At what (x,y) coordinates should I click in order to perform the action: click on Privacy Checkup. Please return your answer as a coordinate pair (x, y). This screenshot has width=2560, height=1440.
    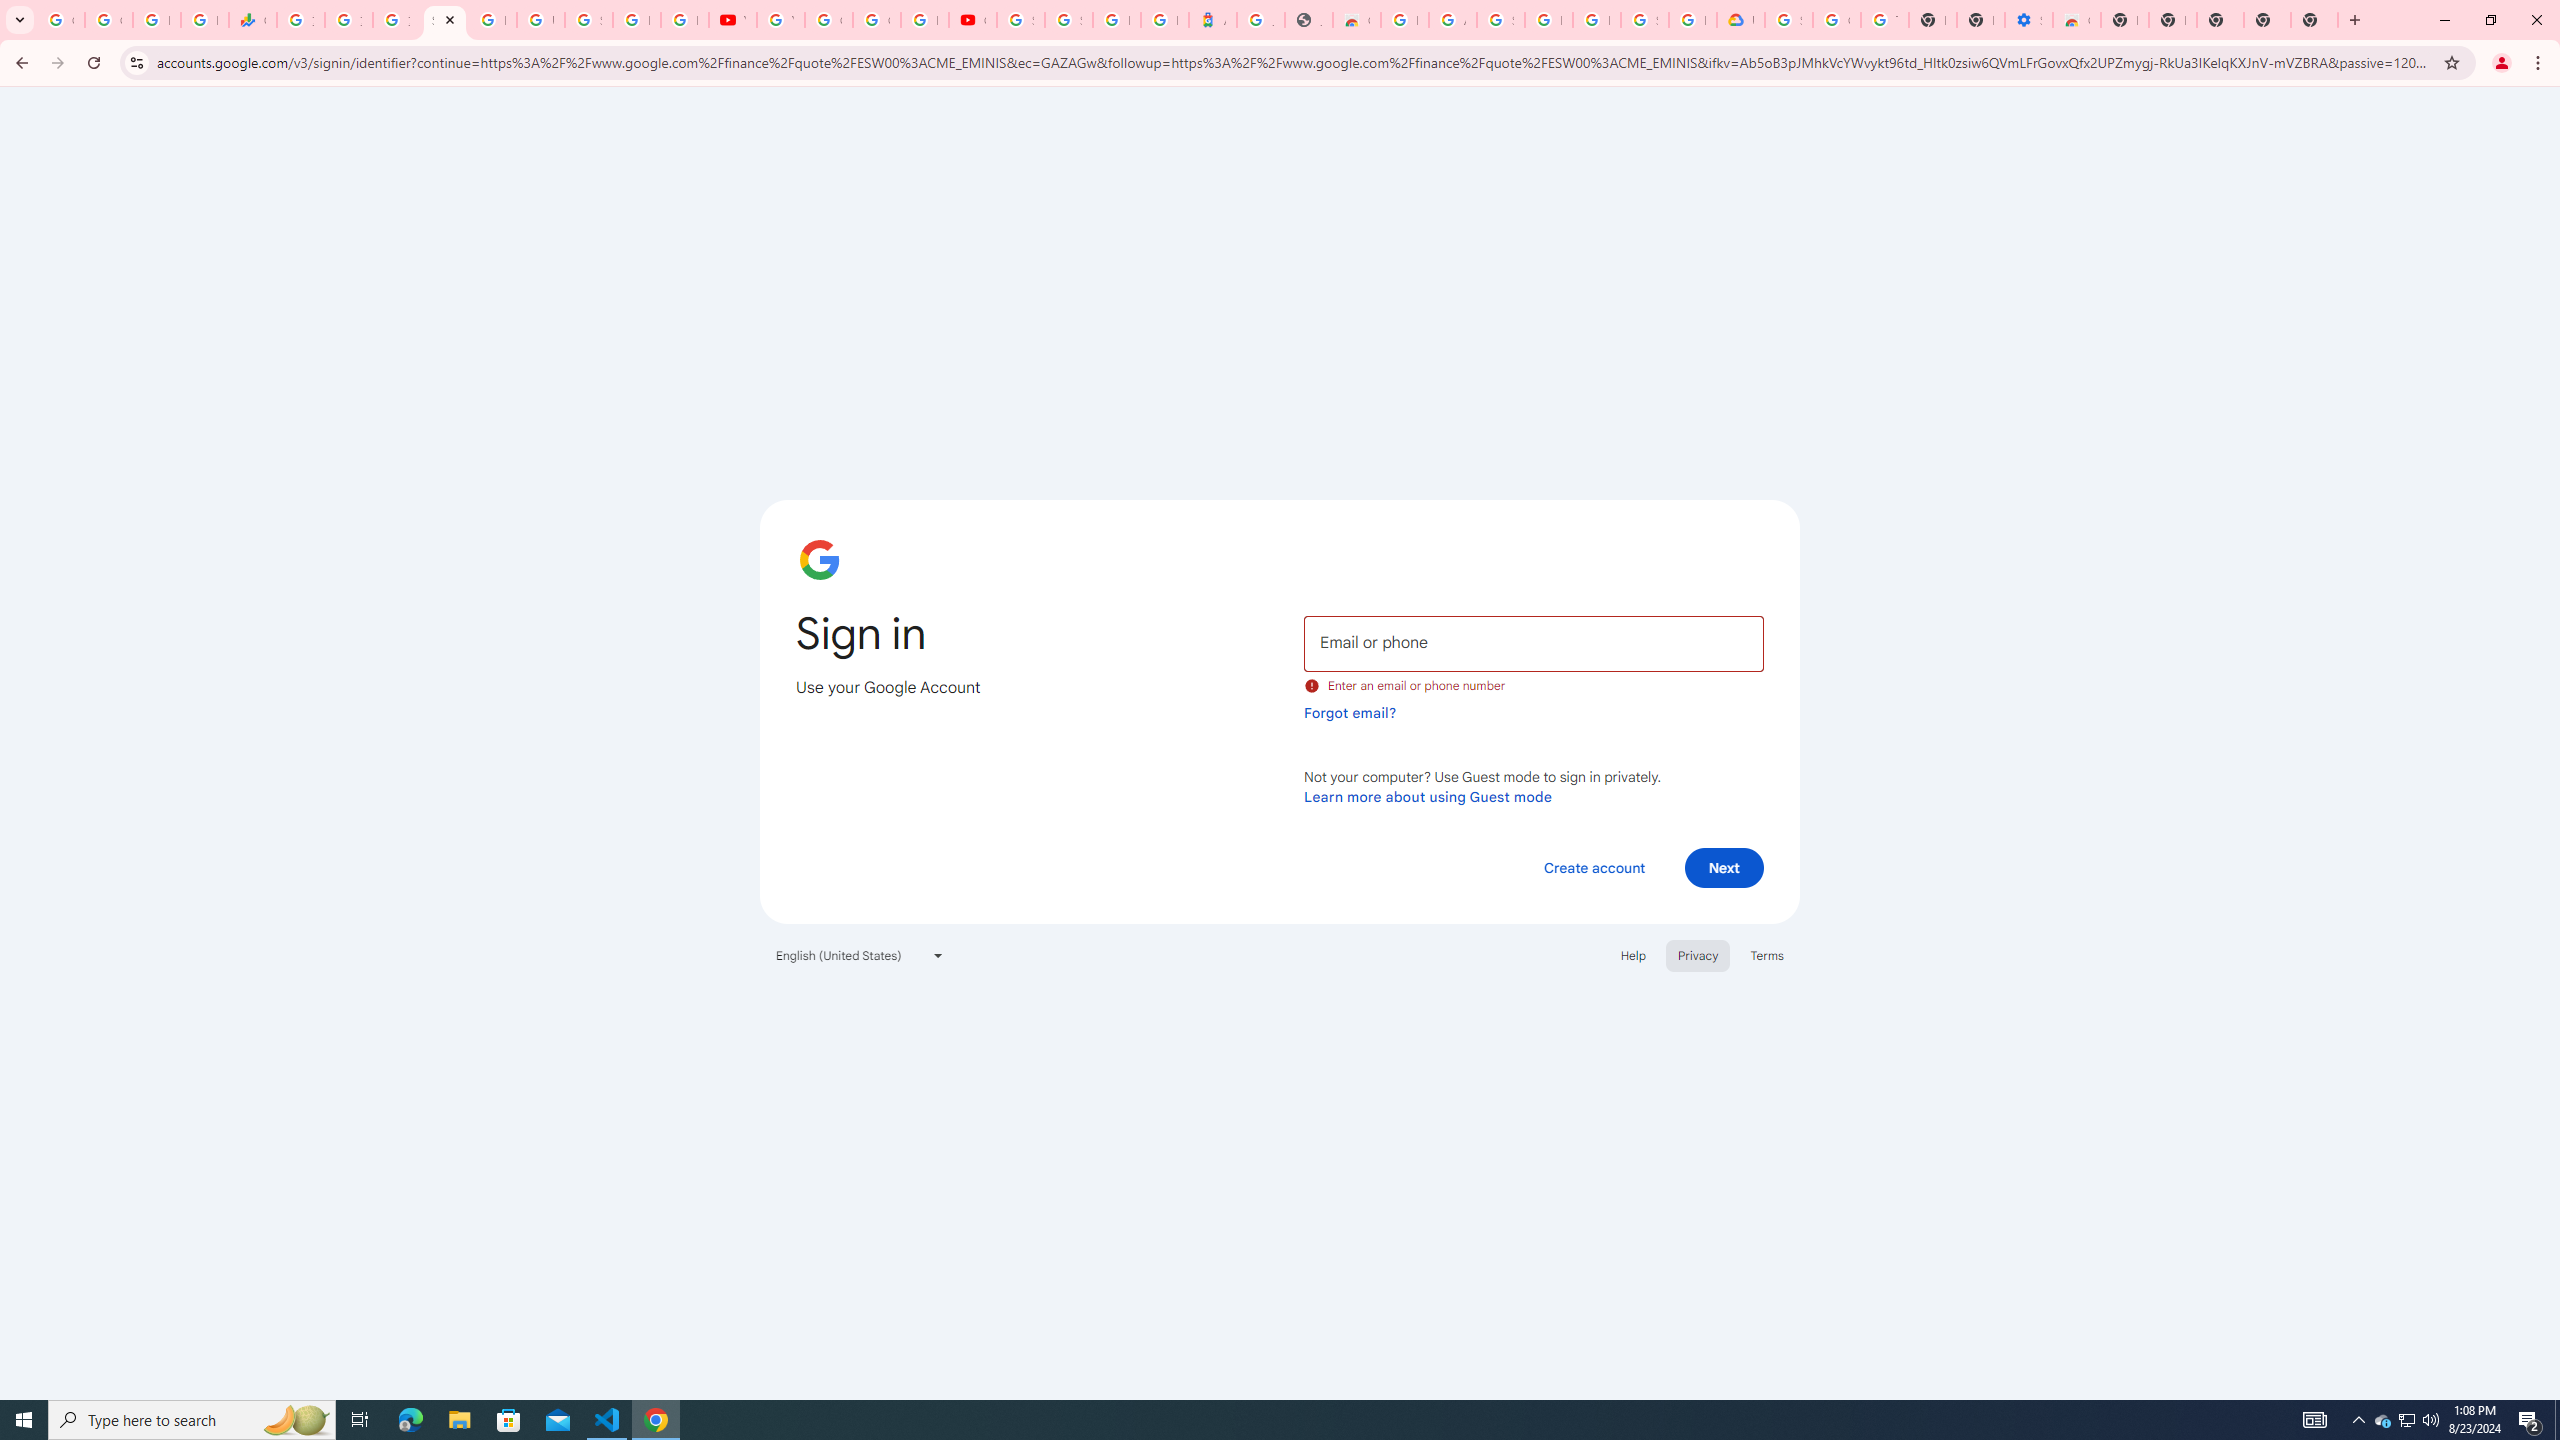
    Looking at the image, I should click on (684, 20).